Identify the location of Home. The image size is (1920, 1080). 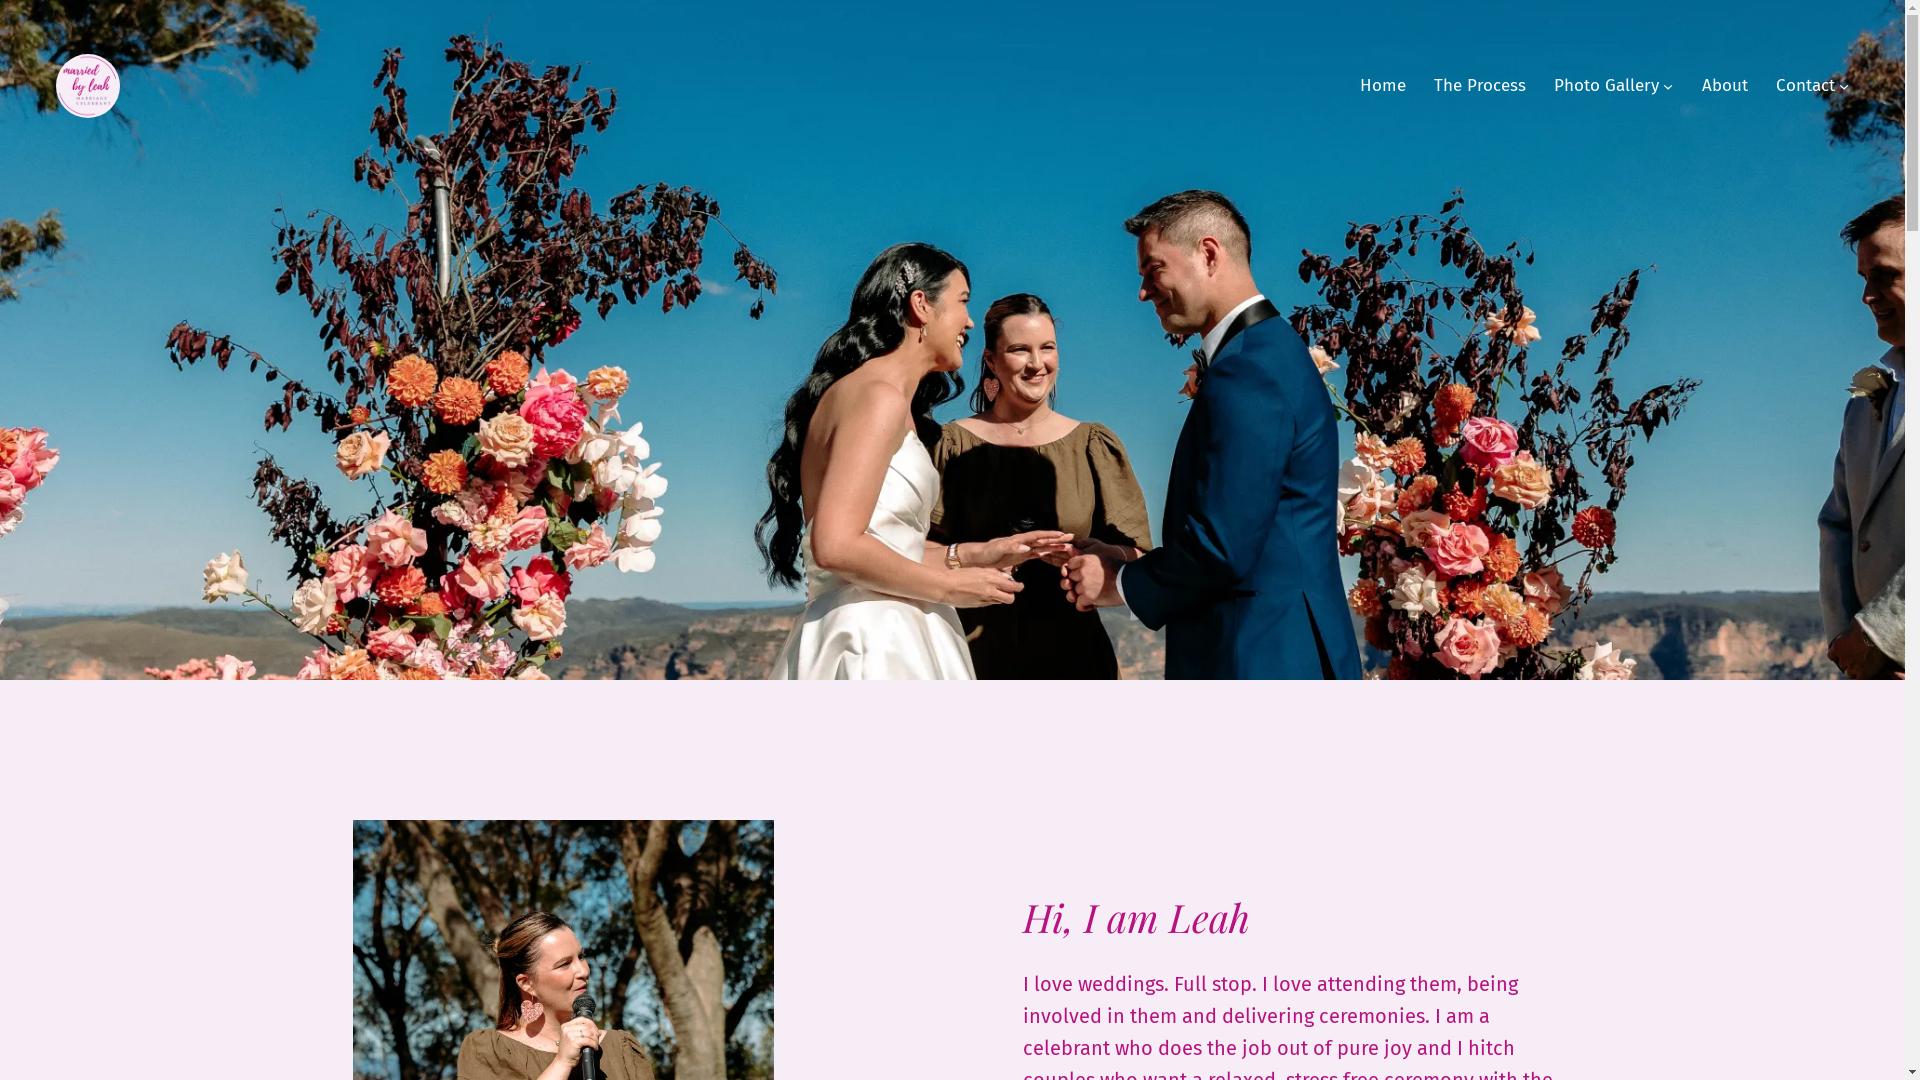
(1383, 86).